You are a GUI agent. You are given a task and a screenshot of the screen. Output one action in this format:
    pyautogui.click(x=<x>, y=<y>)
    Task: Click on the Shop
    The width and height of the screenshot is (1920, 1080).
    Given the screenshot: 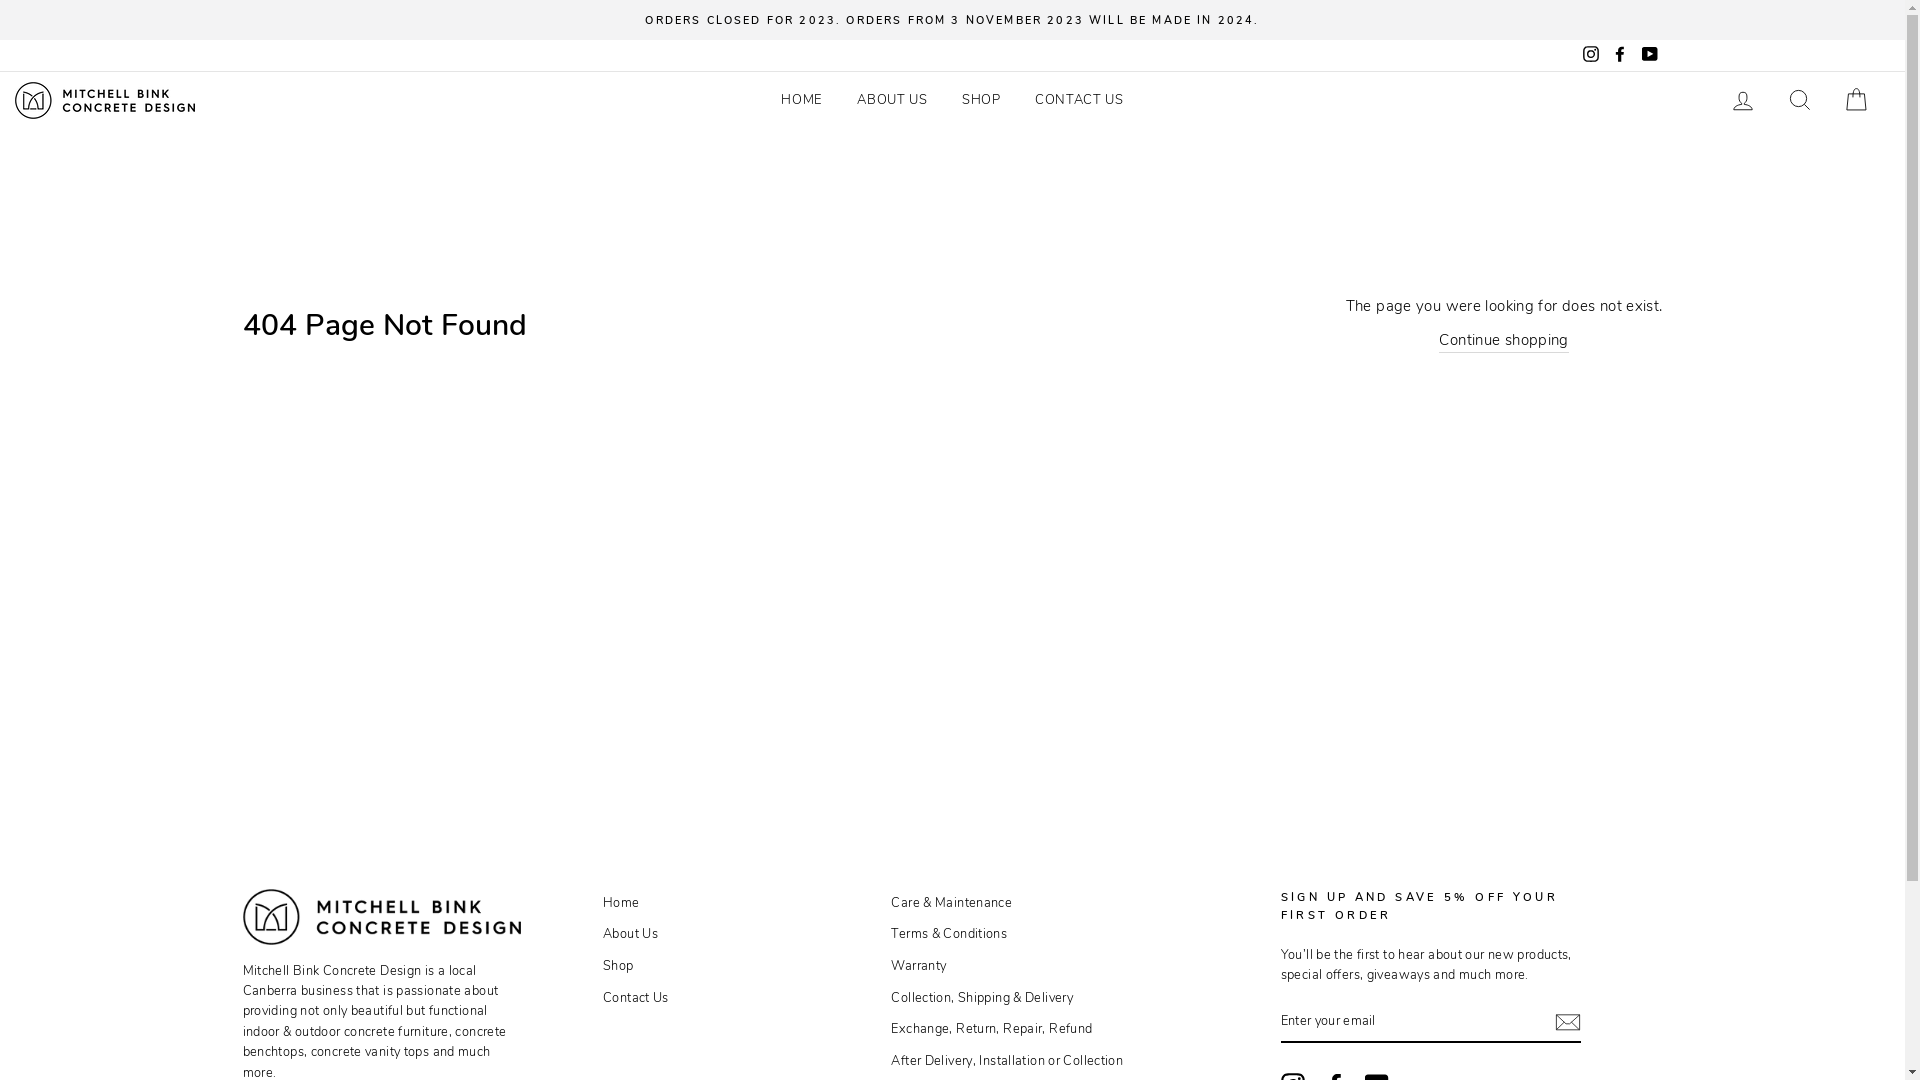 What is the action you would take?
    pyautogui.click(x=618, y=966)
    